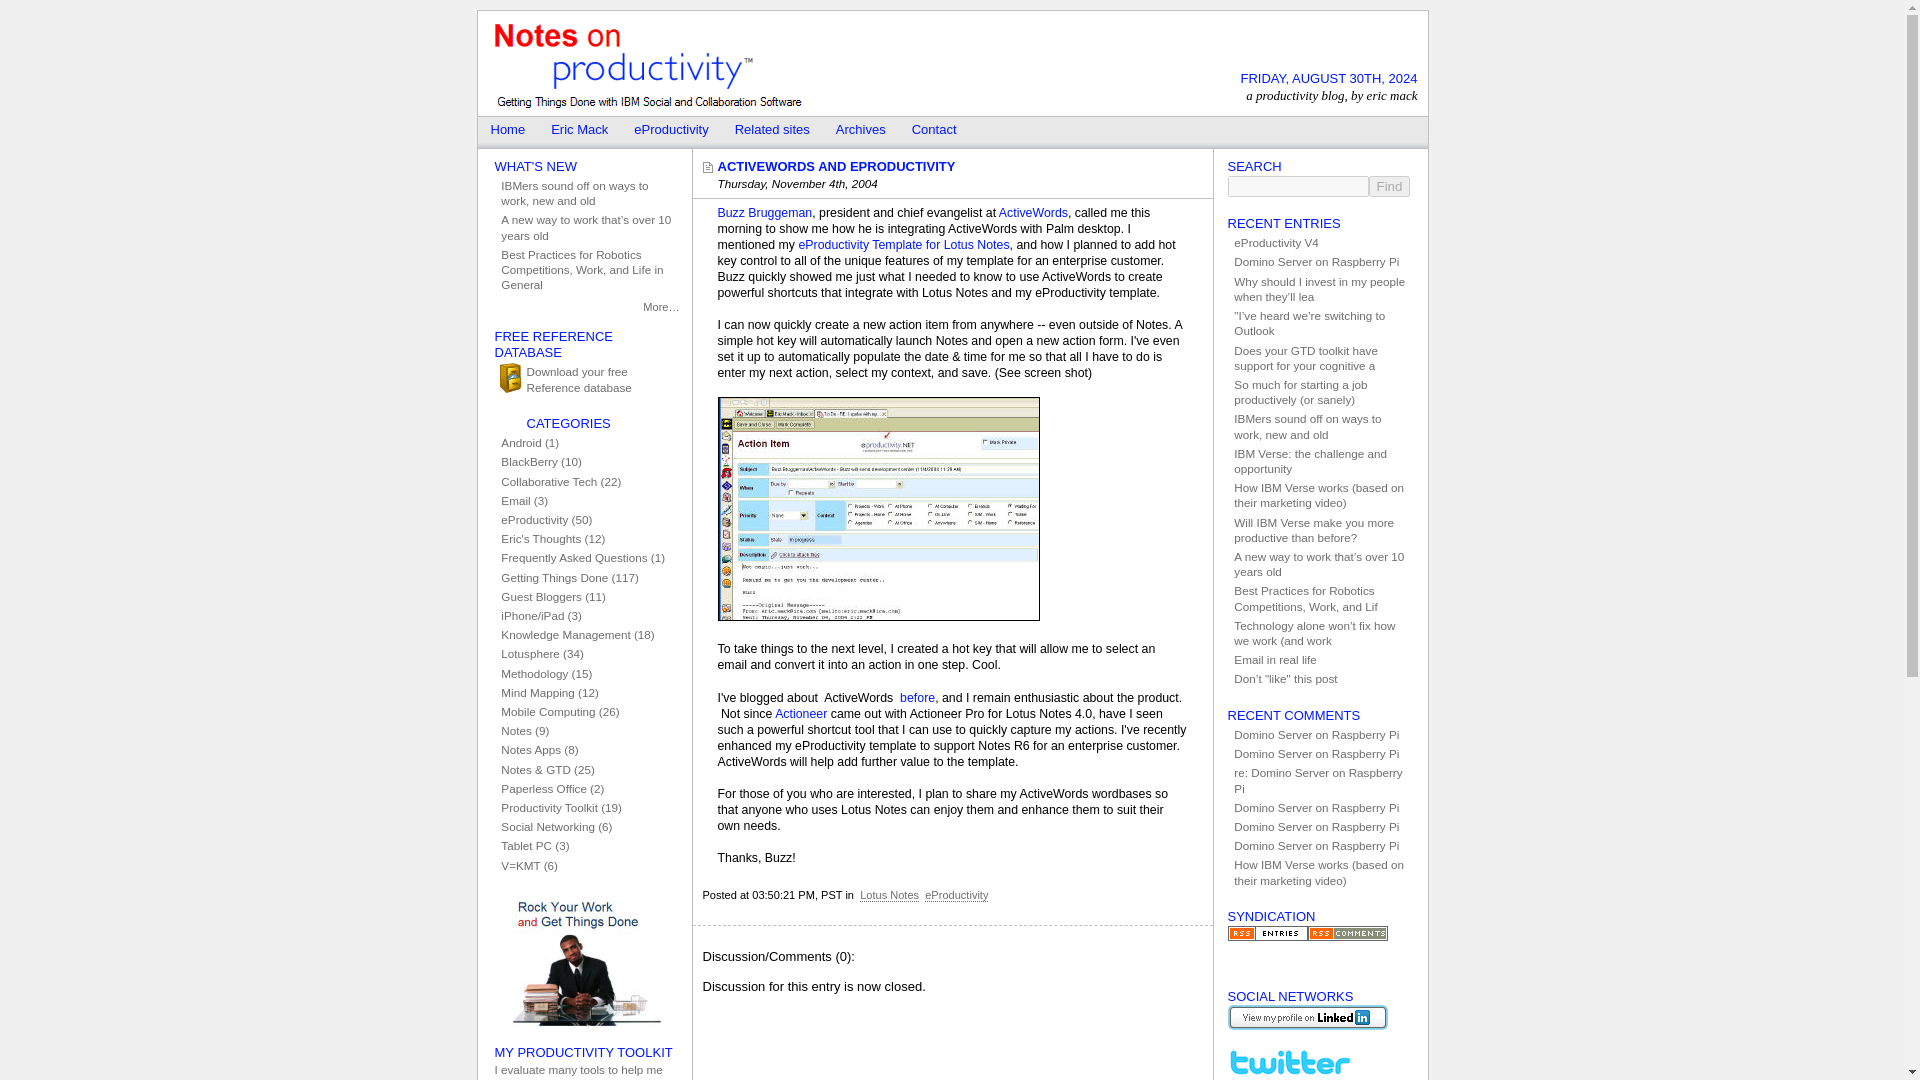 The height and width of the screenshot is (1080, 1920). What do you see at coordinates (956, 894) in the screenshot?
I see `Category: eProductivity` at bounding box center [956, 894].